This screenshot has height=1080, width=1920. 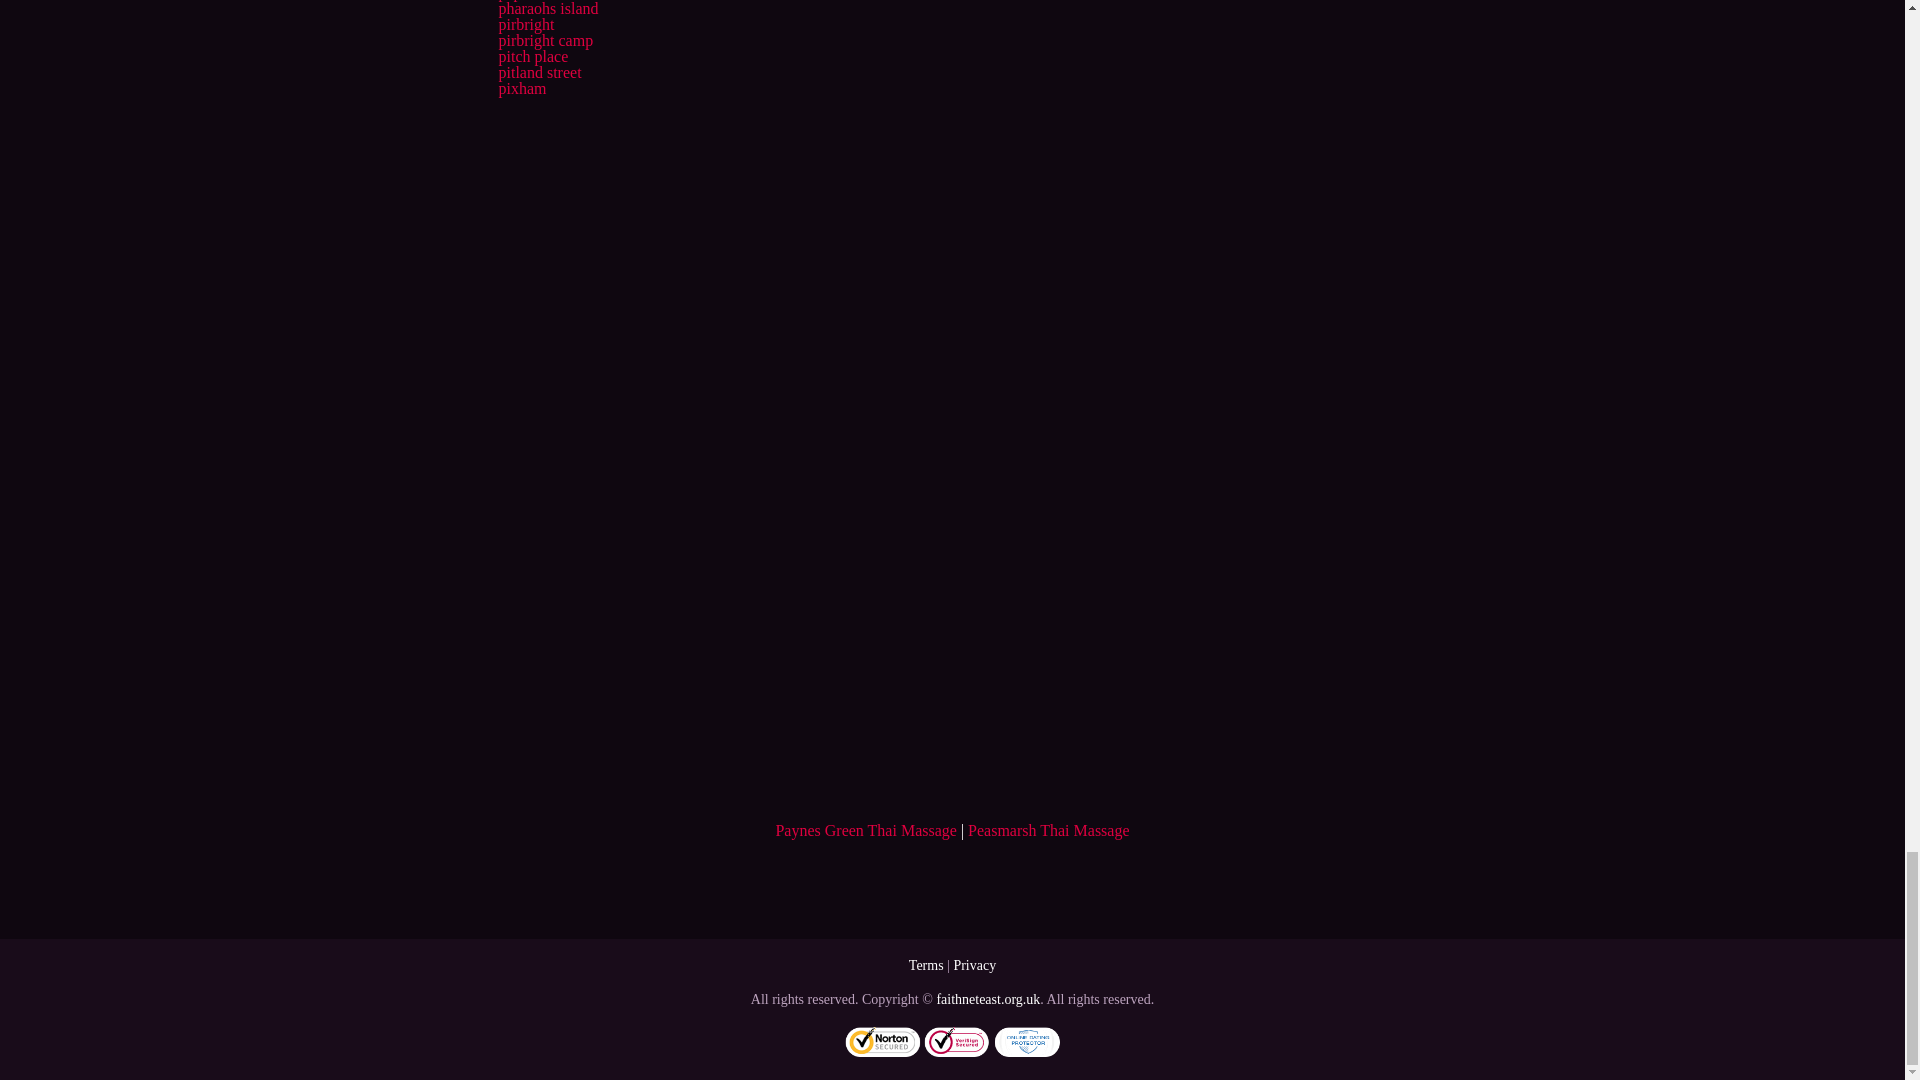 I want to click on pharaohs island, so click(x=547, y=8).